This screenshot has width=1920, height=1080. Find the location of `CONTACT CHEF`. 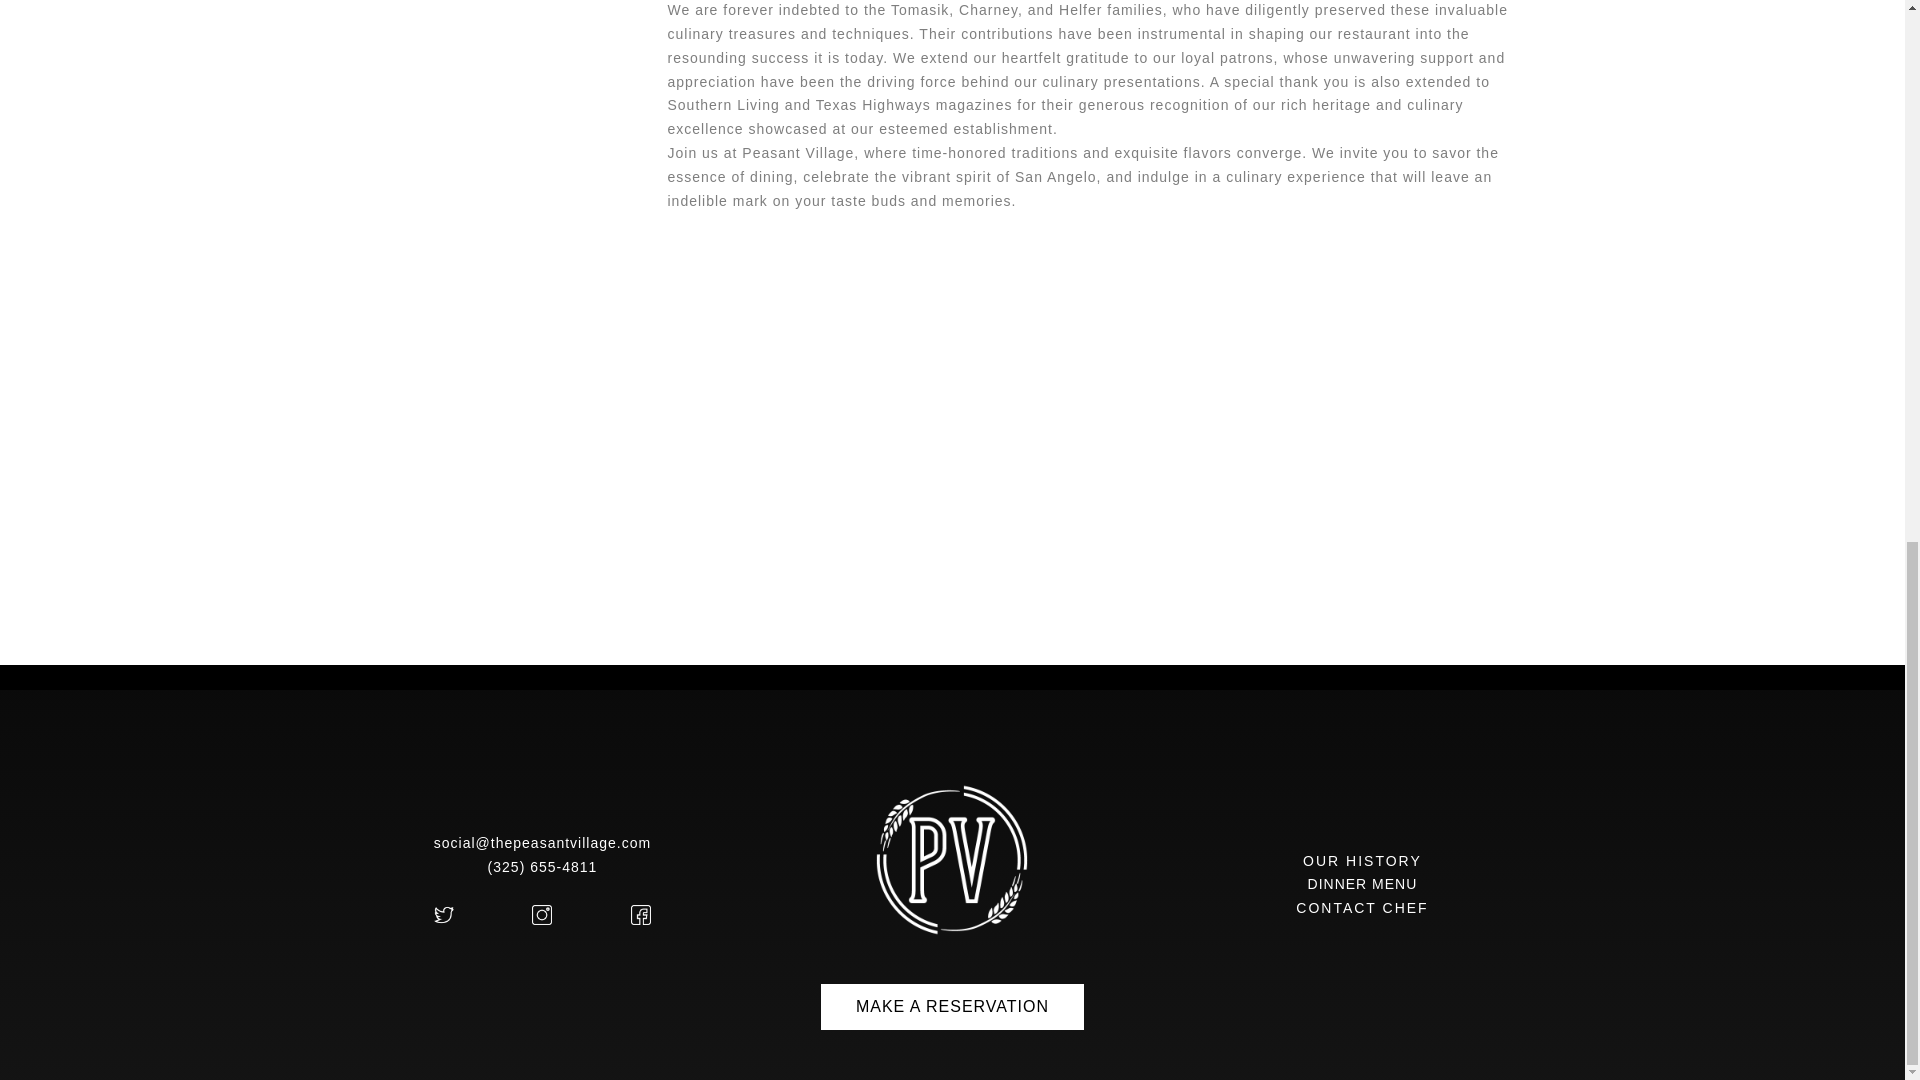

CONTACT CHEF is located at coordinates (1362, 907).